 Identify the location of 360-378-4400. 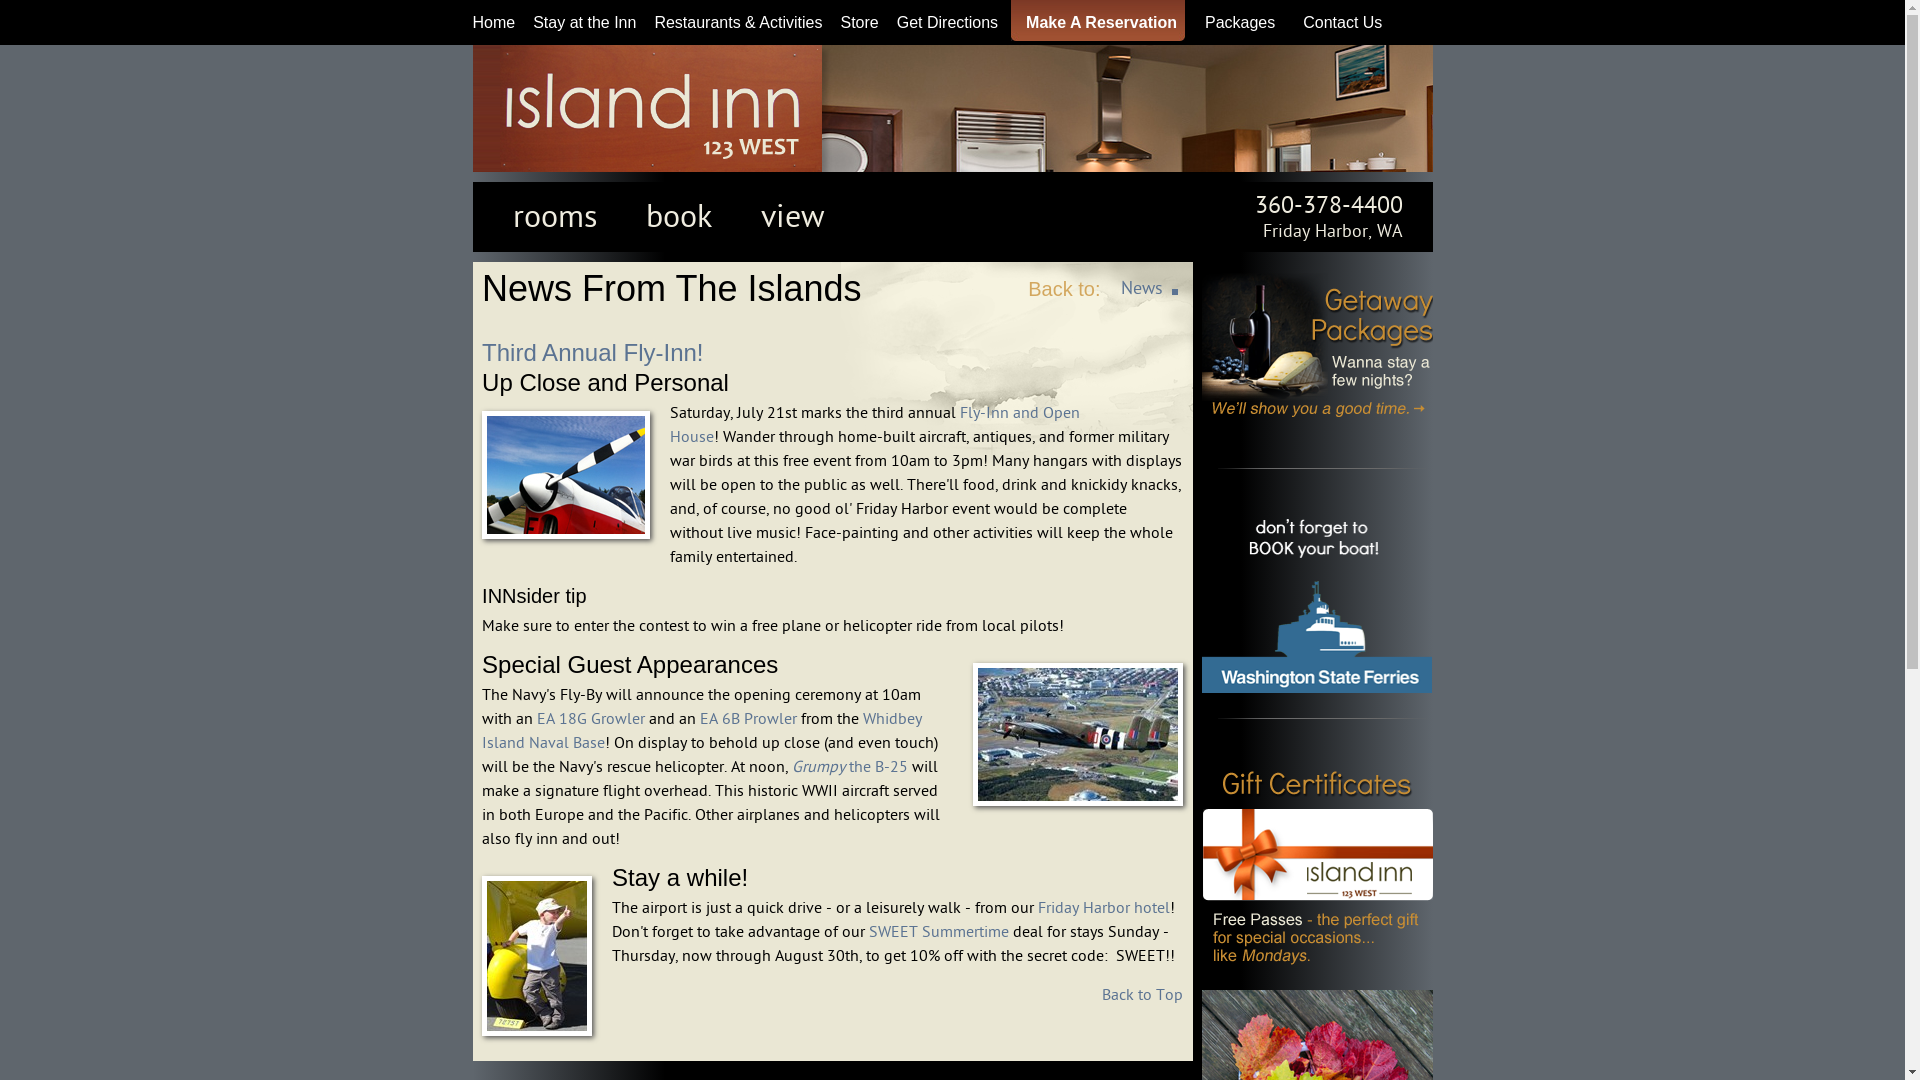
(1328, 206).